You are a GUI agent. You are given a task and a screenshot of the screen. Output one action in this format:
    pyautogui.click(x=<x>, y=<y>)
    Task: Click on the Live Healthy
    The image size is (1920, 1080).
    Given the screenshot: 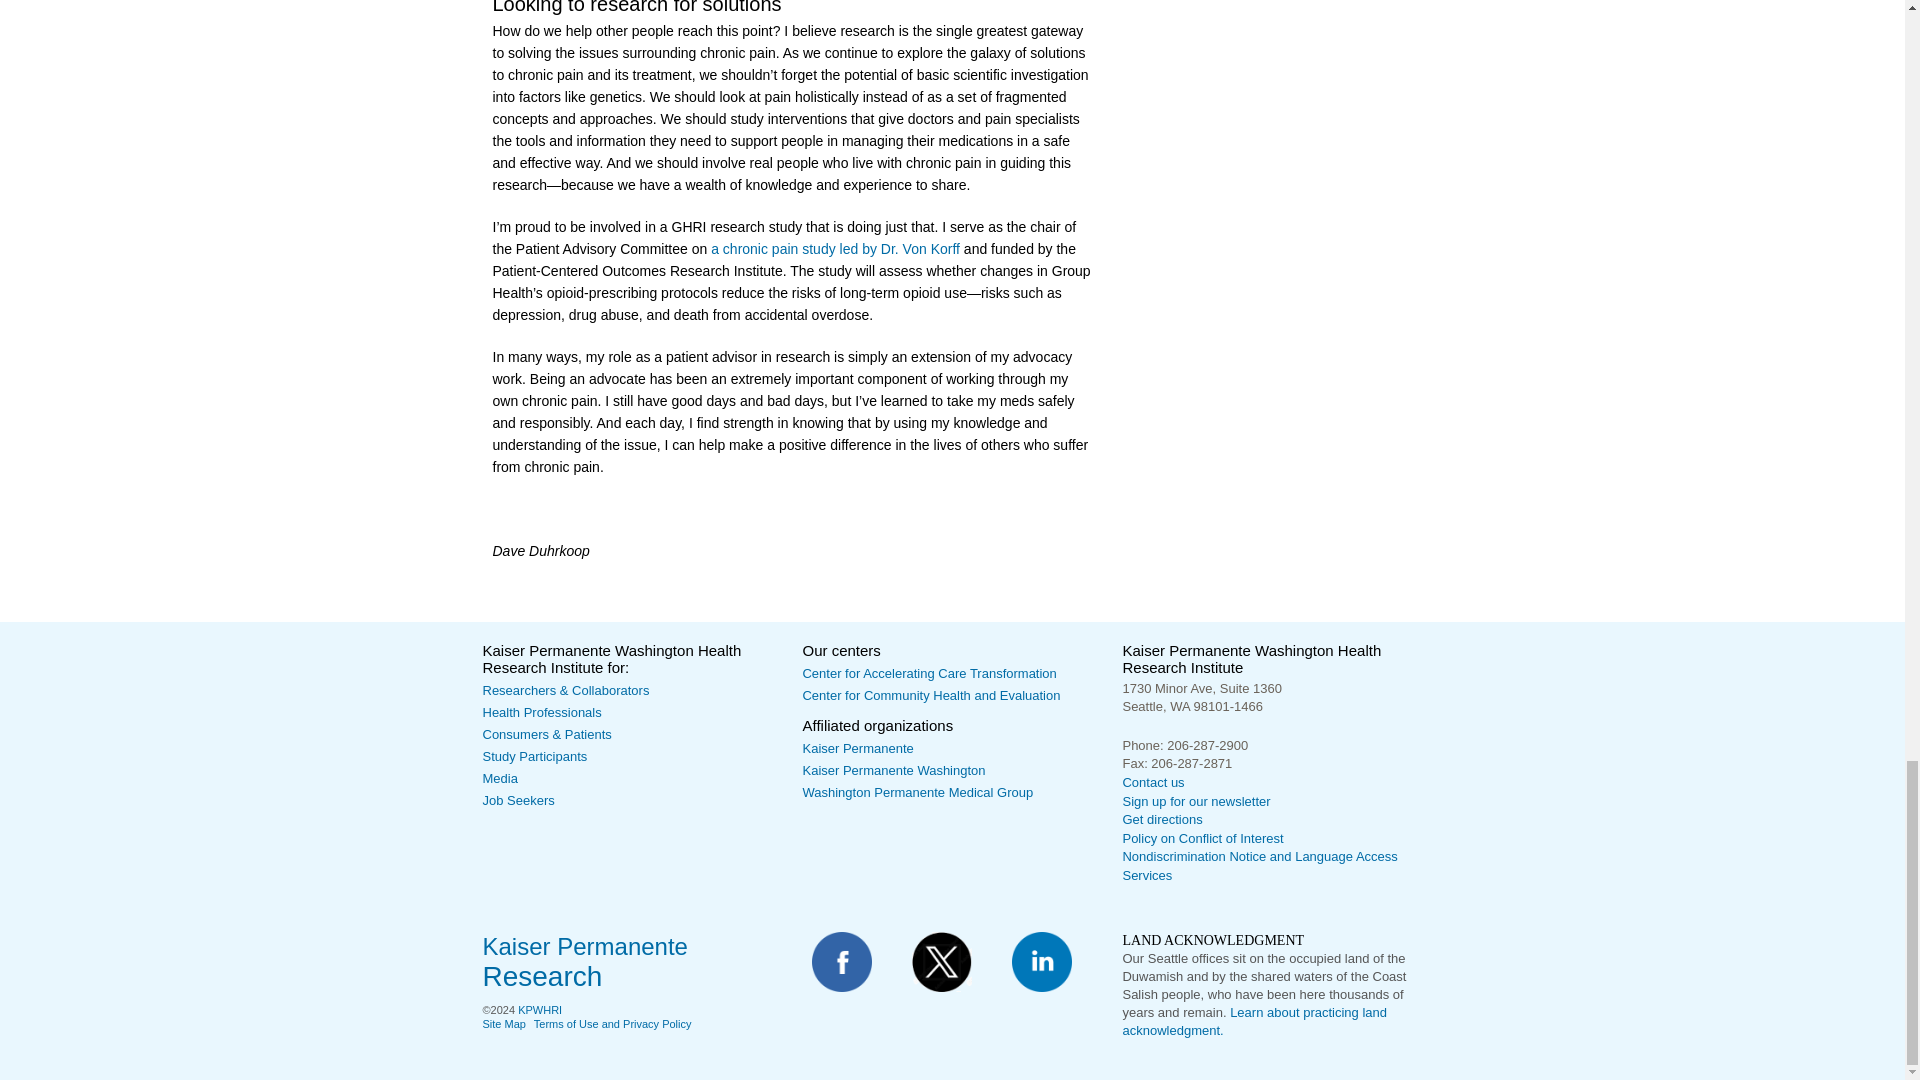 What is the action you would take?
    pyautogui.click(x=546, y=734)
    